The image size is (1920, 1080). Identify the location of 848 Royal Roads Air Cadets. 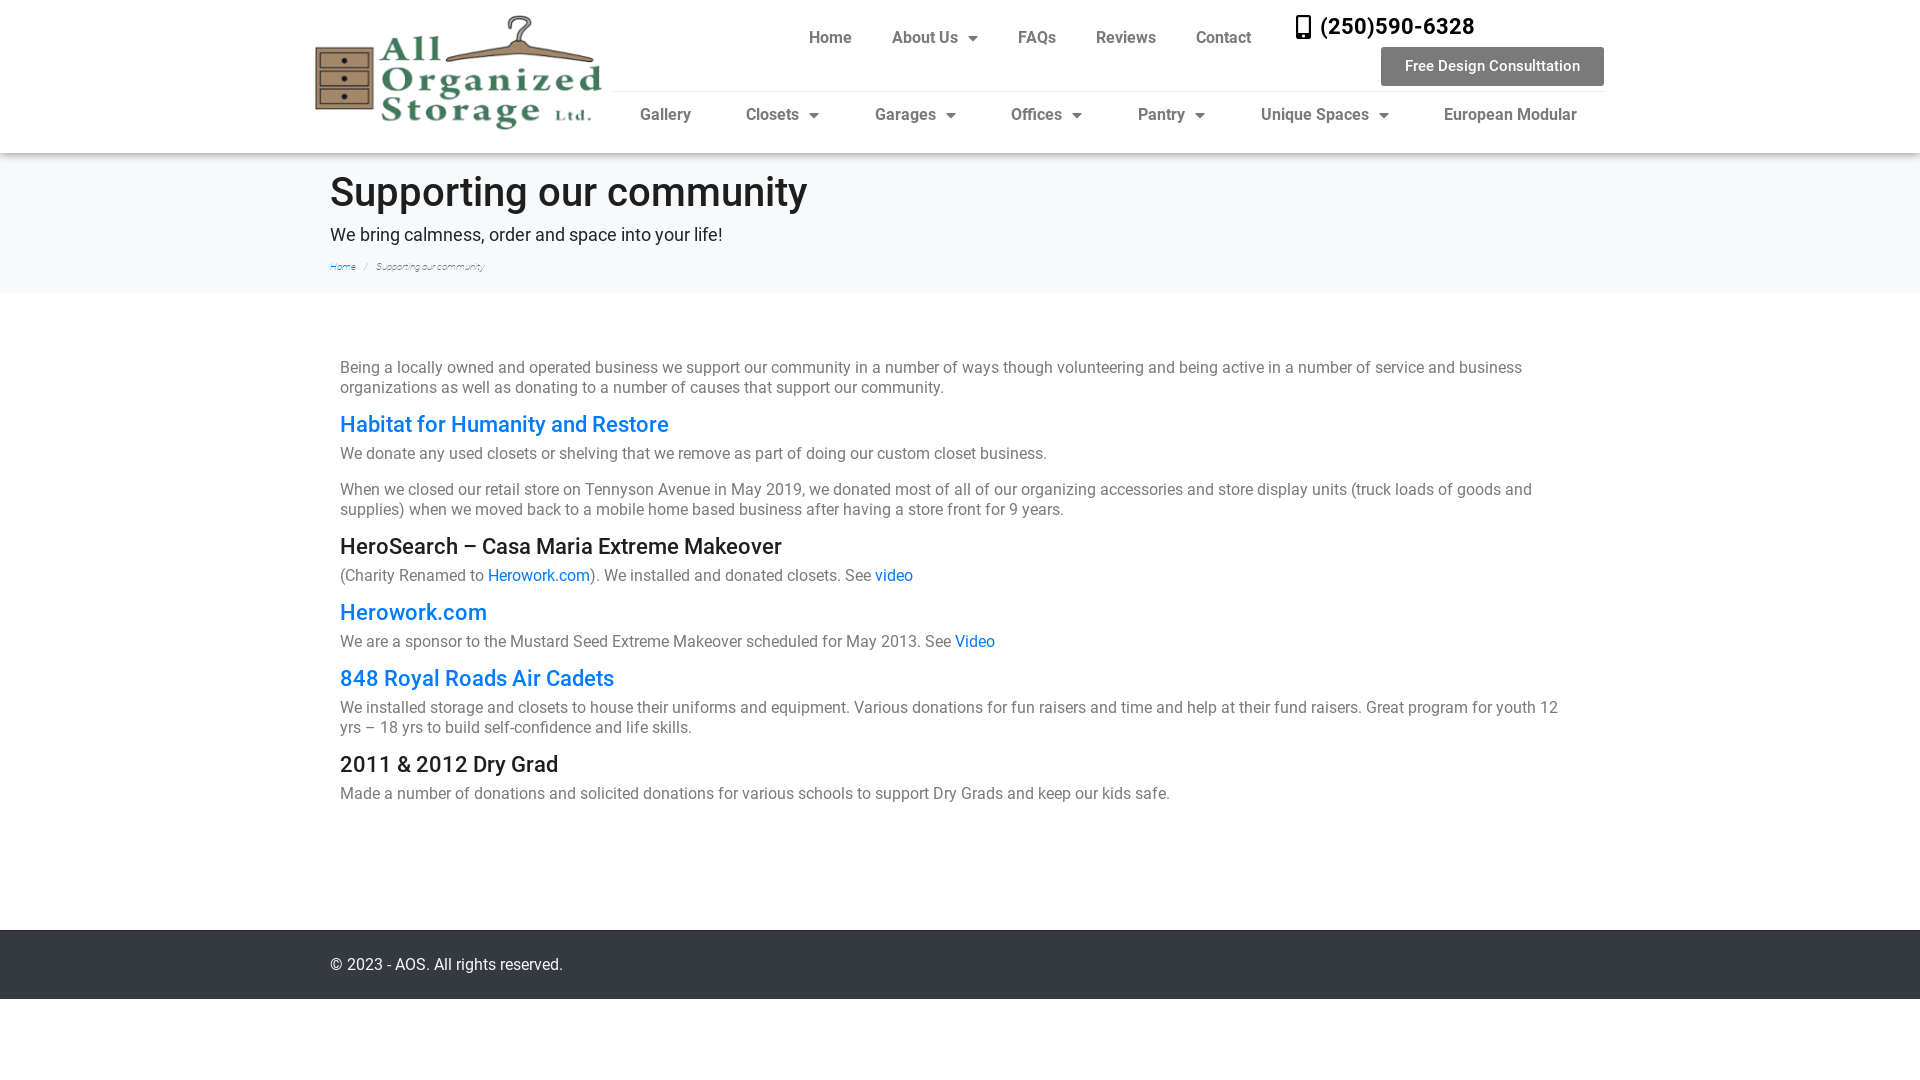
(477, 678).